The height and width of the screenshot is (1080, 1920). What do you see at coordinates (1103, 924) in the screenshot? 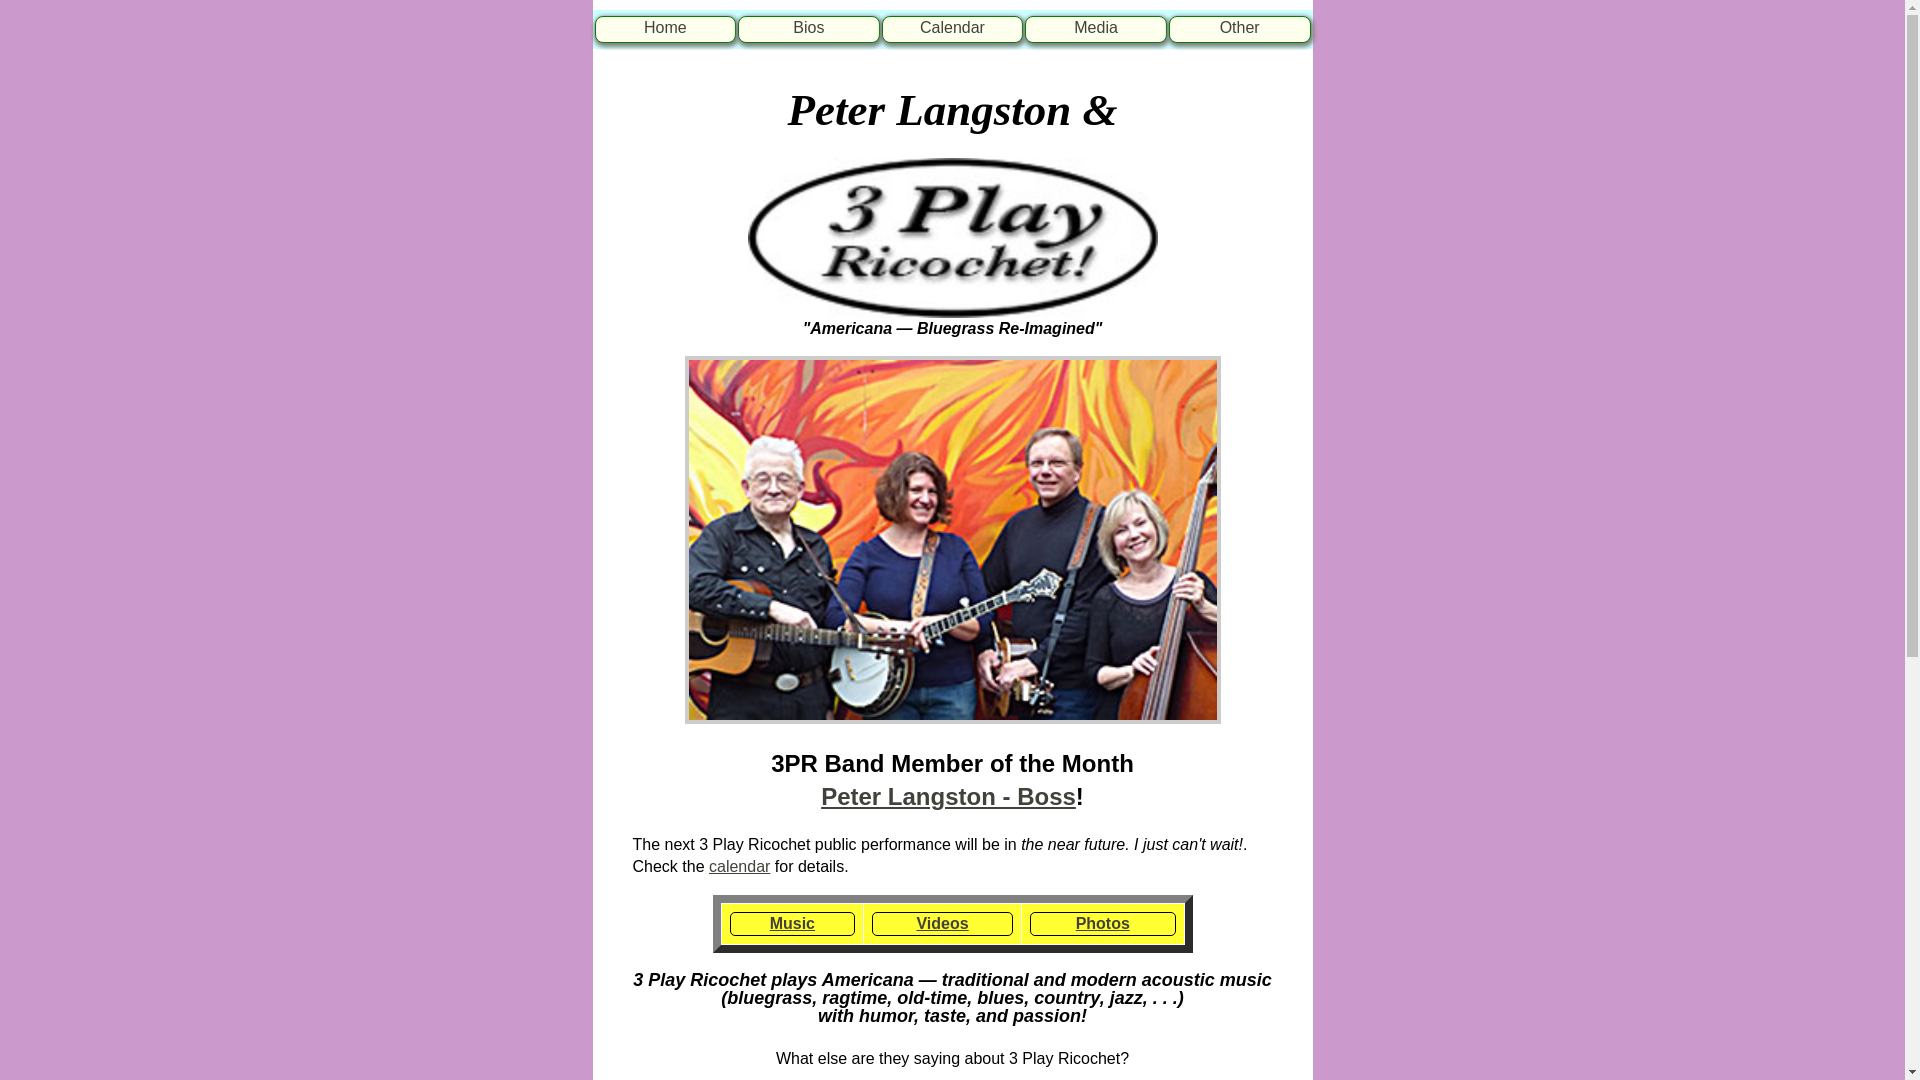
I see `Photos` at bounding box center [1103, 924].